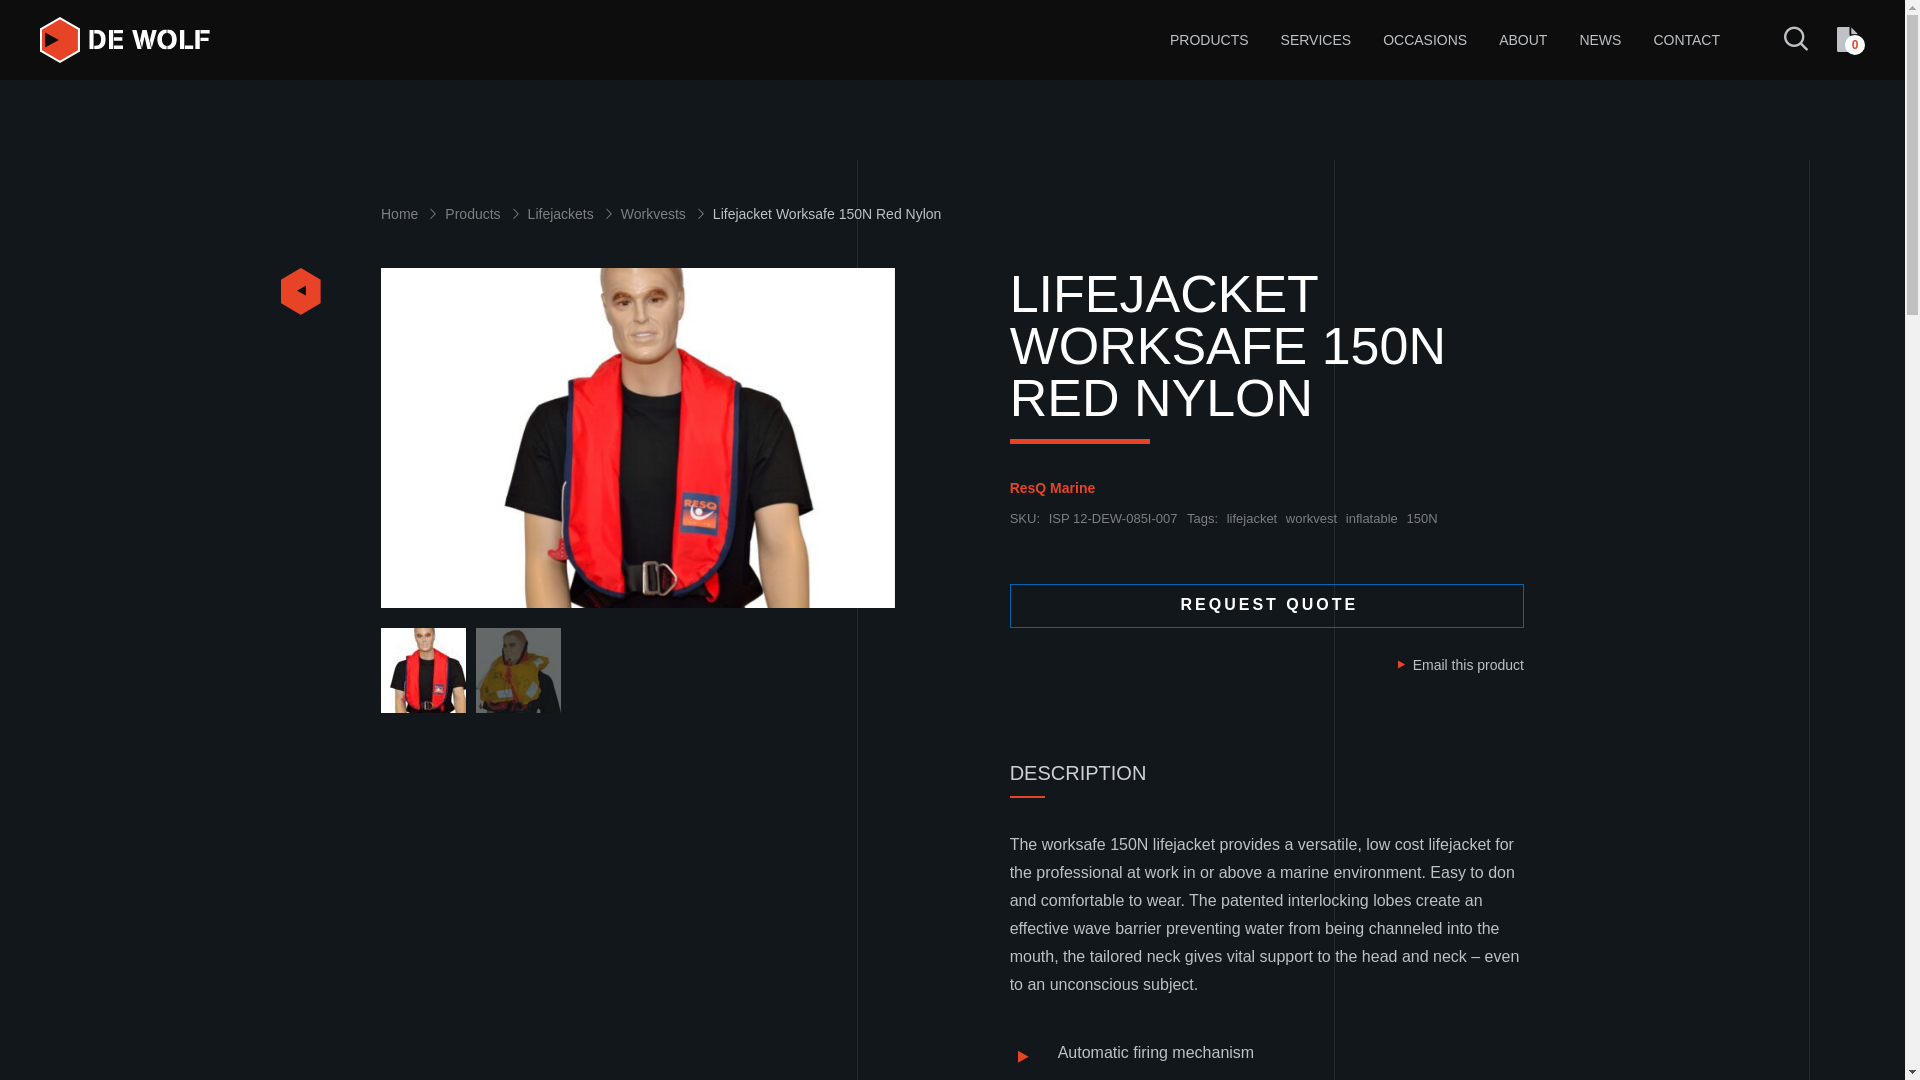 The width and height of the screenshot is (1920, 1080). I want to click on inflatable, so click(1371, 519).